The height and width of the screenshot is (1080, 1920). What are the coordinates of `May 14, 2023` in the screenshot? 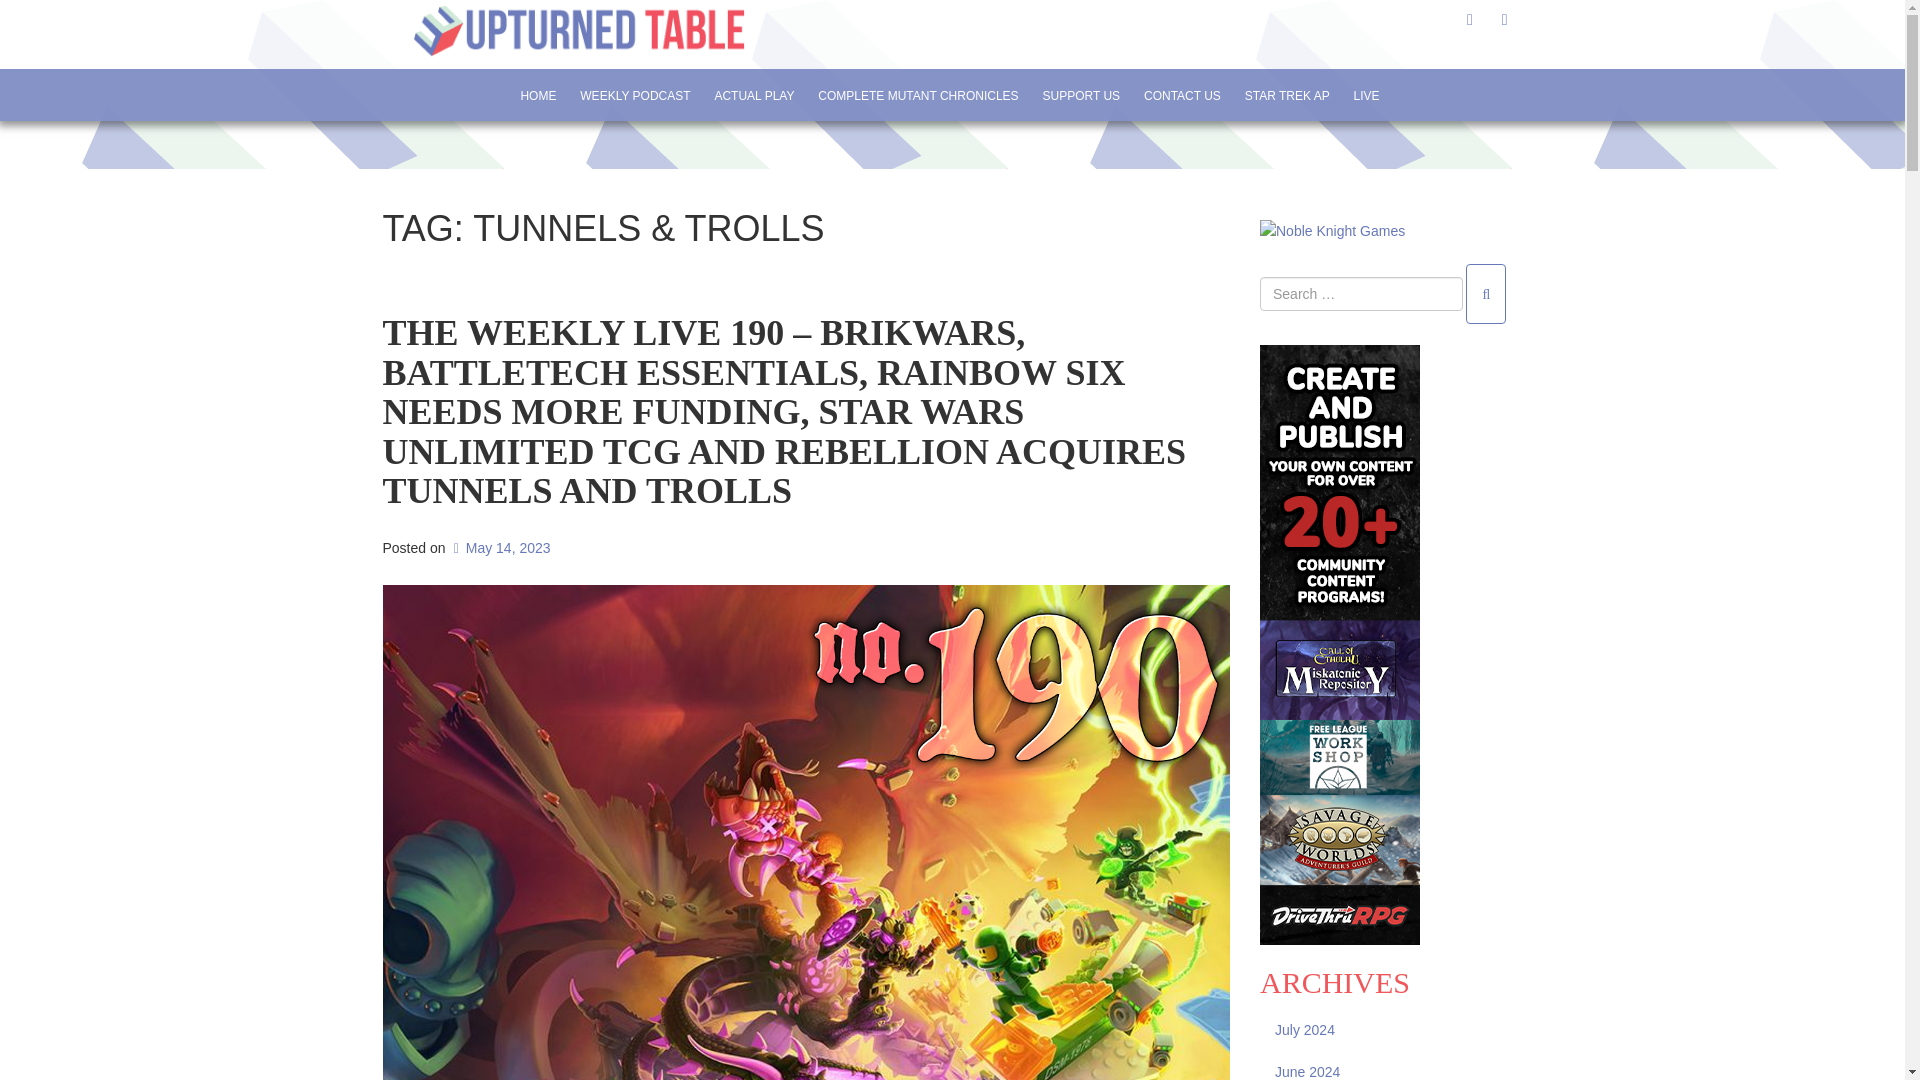 It's located at (499, 548).